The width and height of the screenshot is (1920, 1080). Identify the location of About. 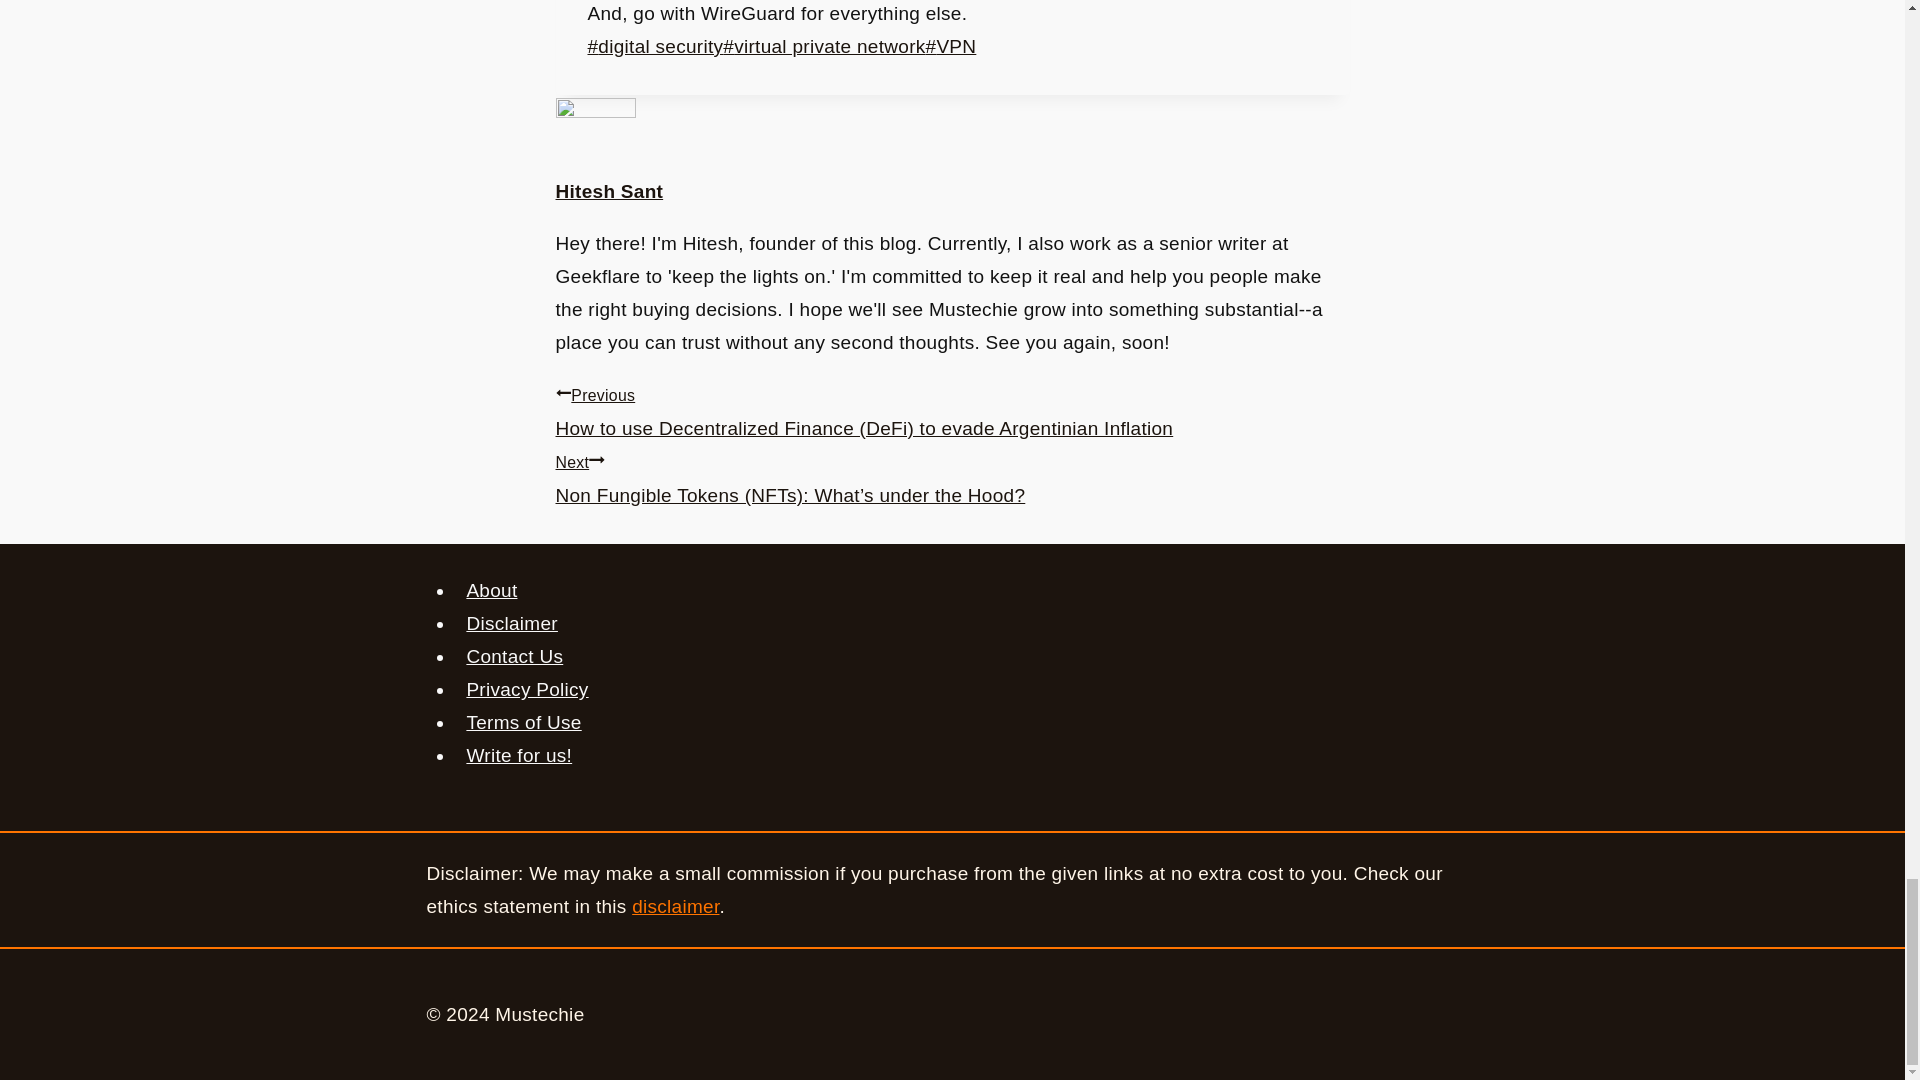
(492, 589).